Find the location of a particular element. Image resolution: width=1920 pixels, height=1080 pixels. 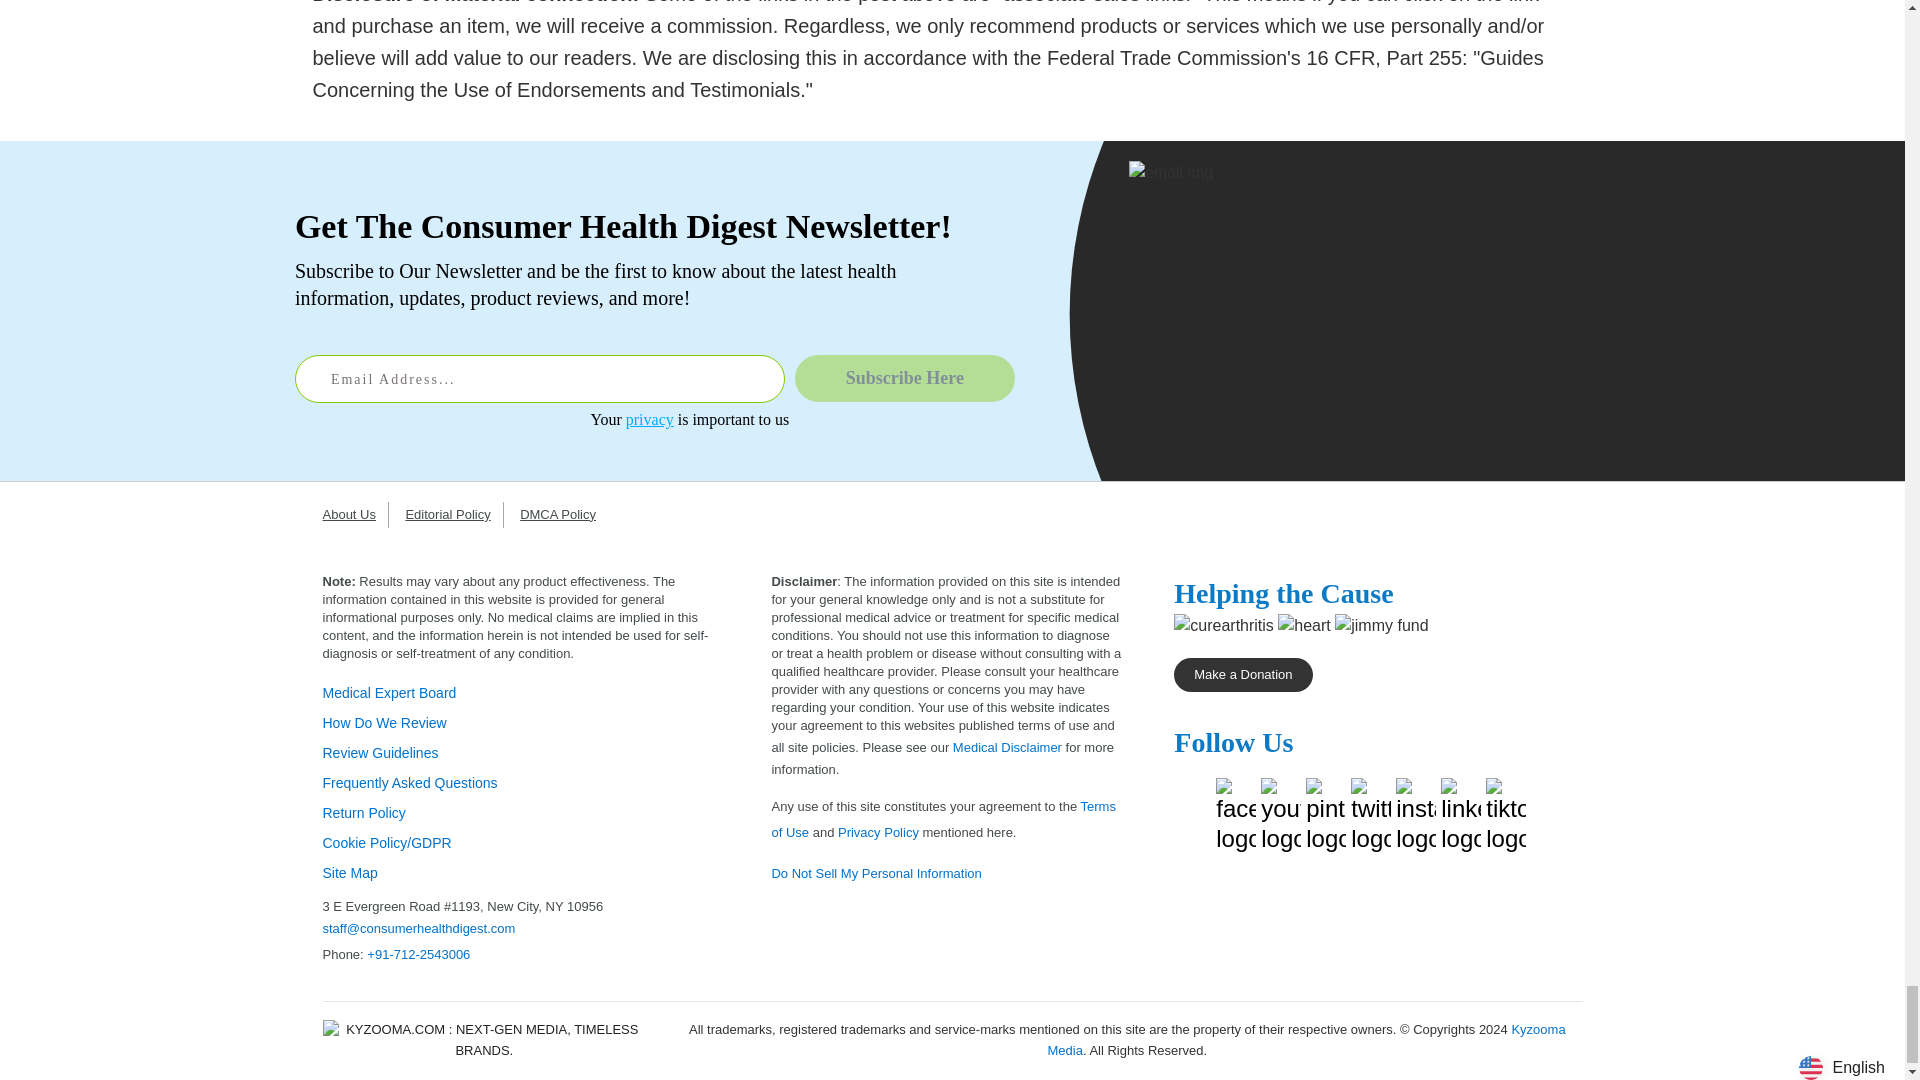

frequently asked questions is located at coordinates (410, 782).